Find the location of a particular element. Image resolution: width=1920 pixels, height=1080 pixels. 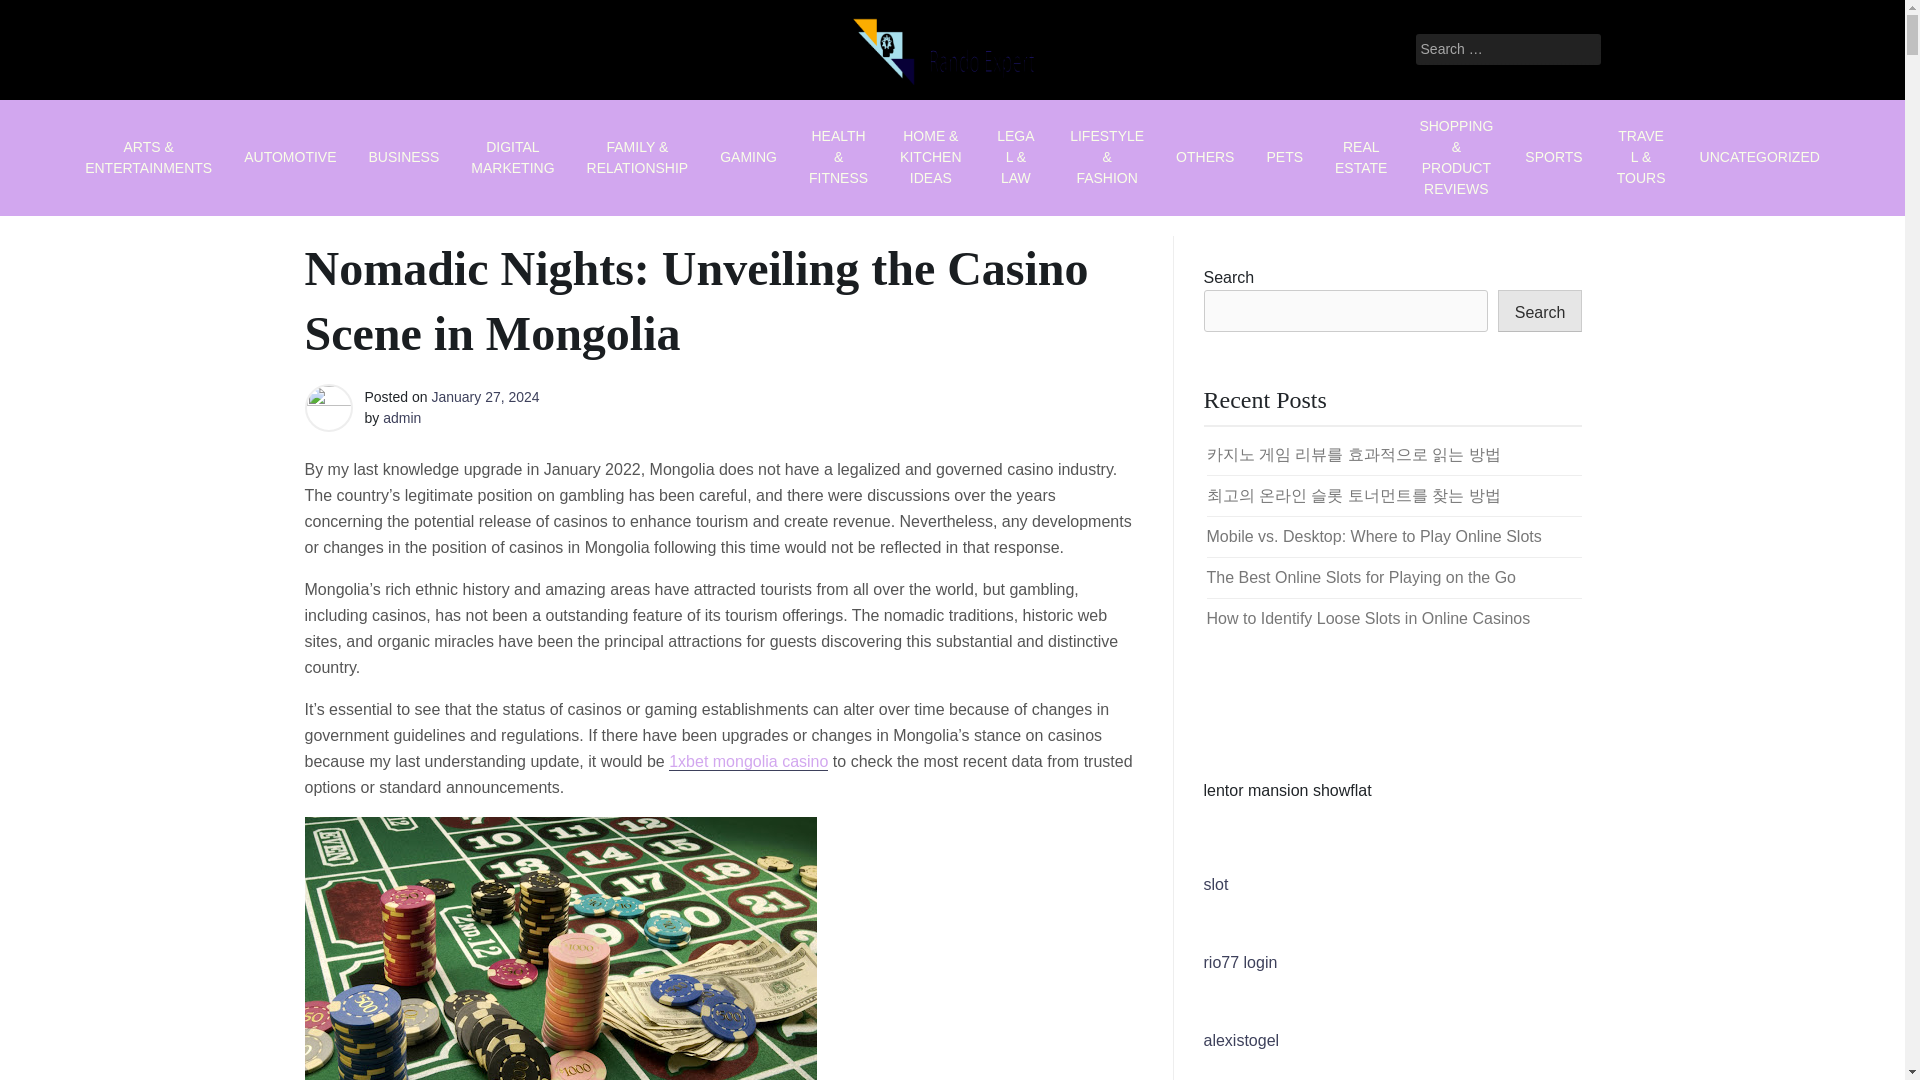

How to Identify Loose Slots in Online Casinos is located at coordinates (1368, 618).